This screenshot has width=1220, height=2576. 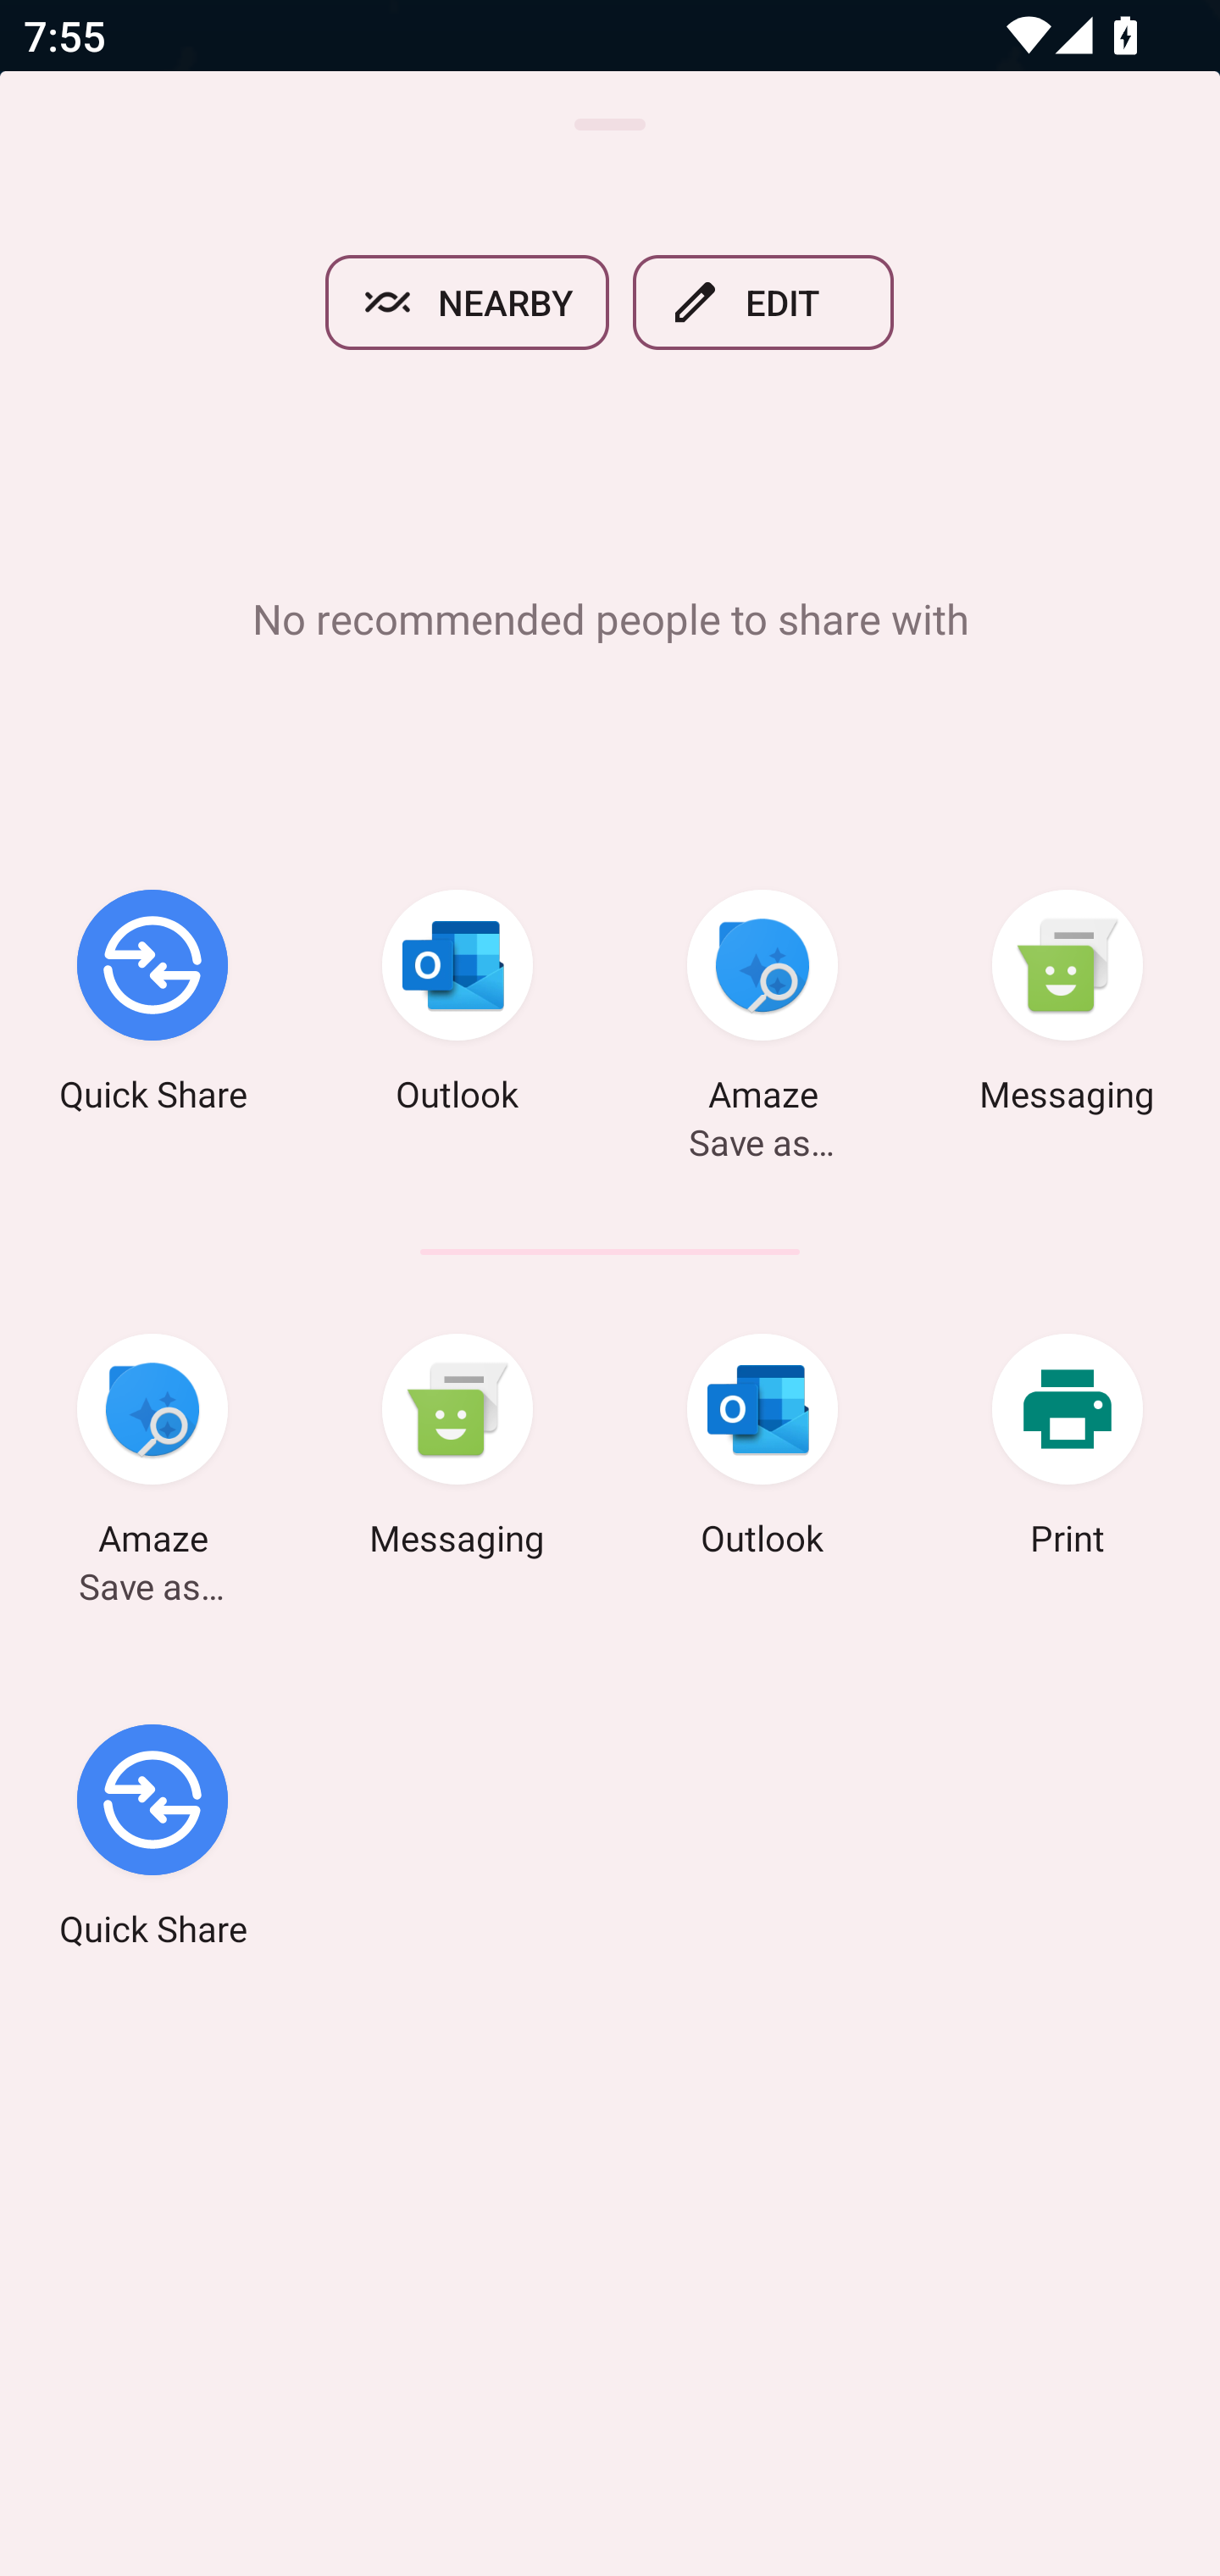 What do you see at coordinates (152, 1840) in the screenshot?
I see `Quick Share` at bounding box center [152, 1840].